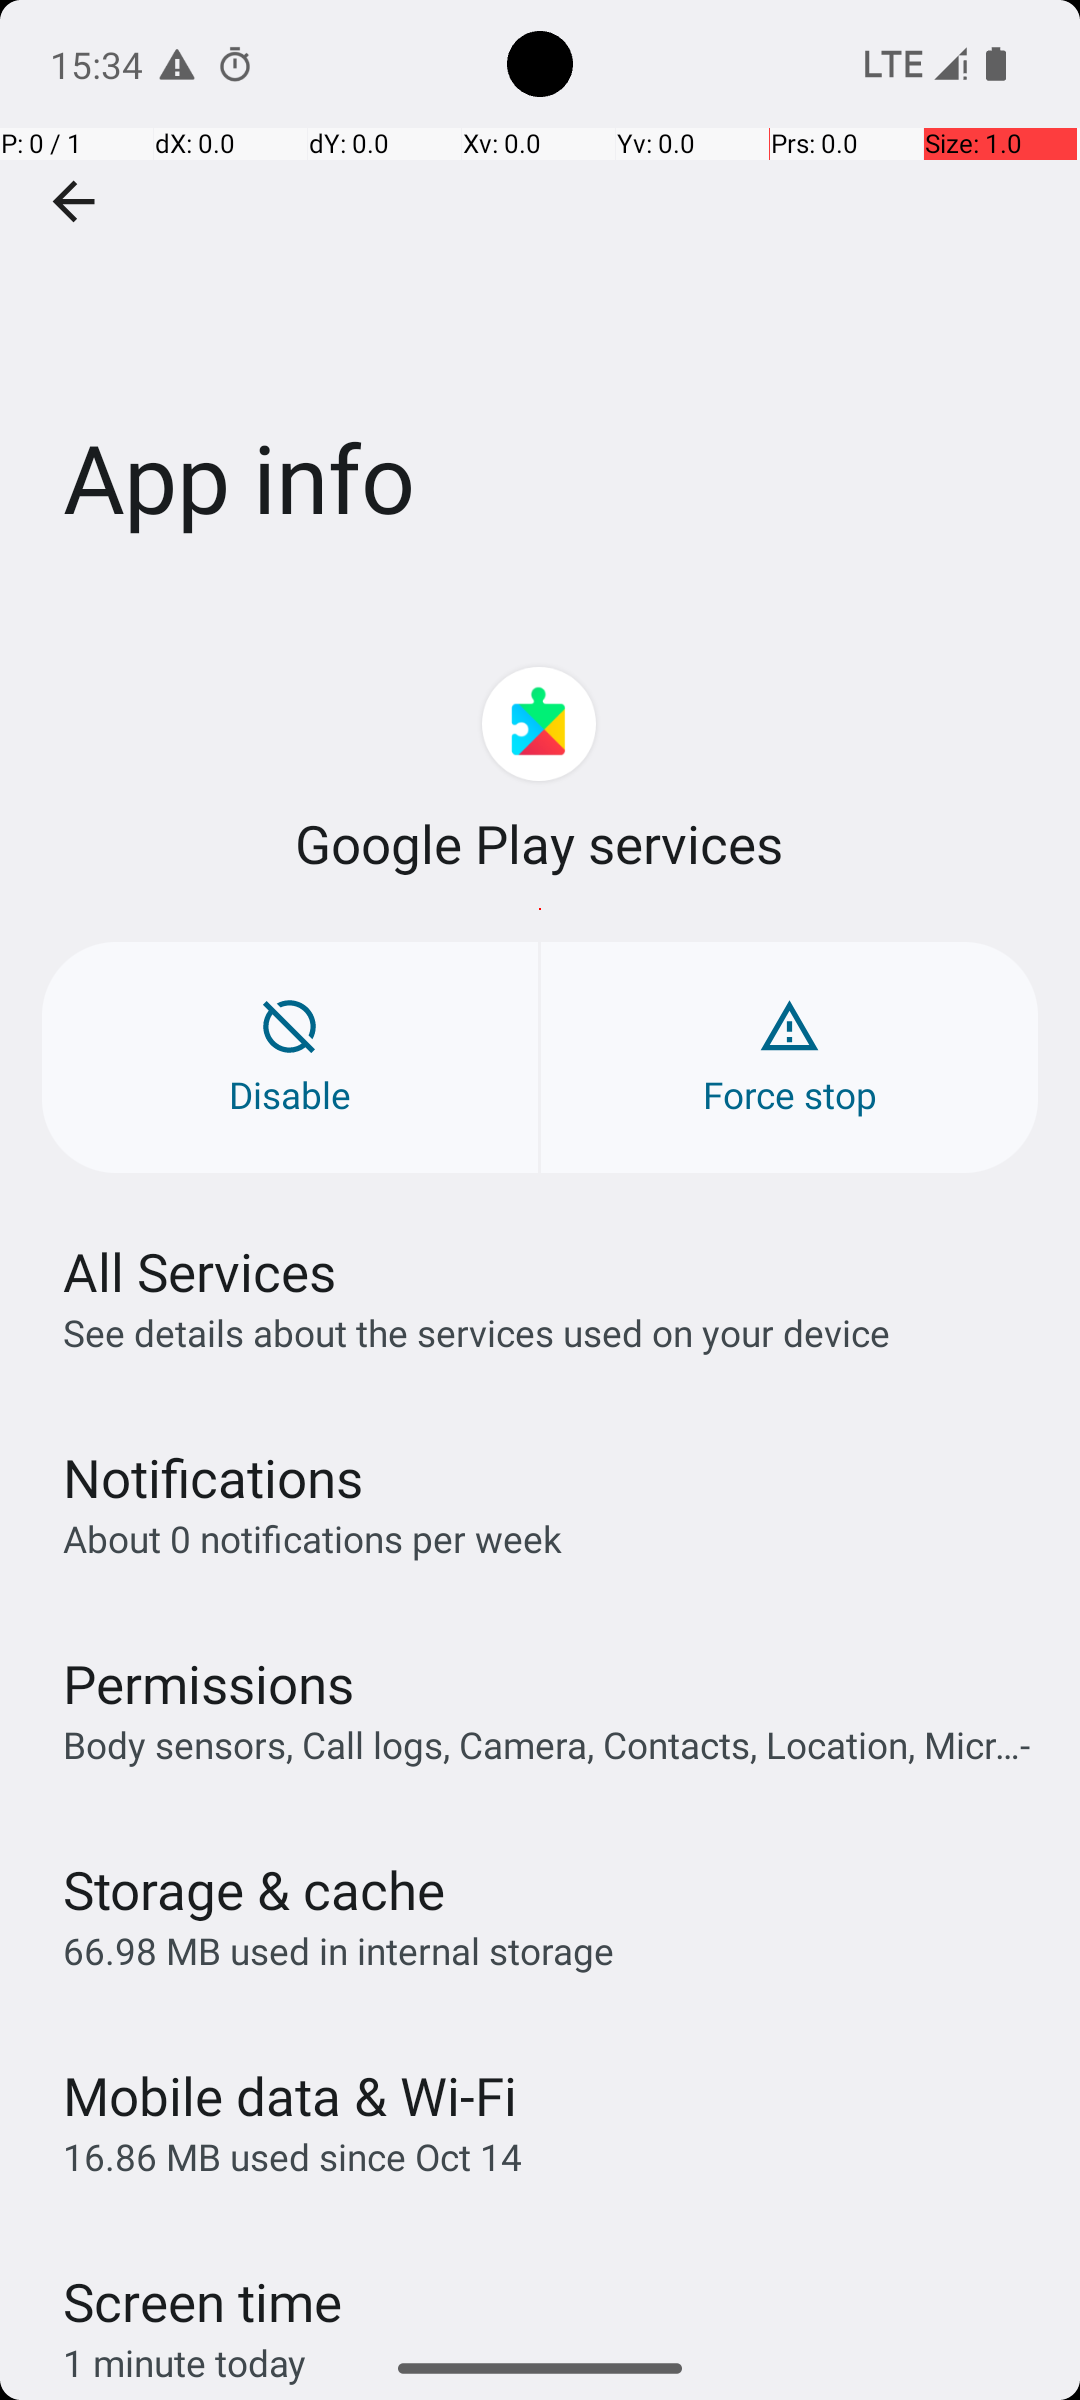 This screenshot has width=1080, height=2400. Describe the element at coordinates (312, 1538) in the screenshot. I see `About 0 notifications per week` at that location.